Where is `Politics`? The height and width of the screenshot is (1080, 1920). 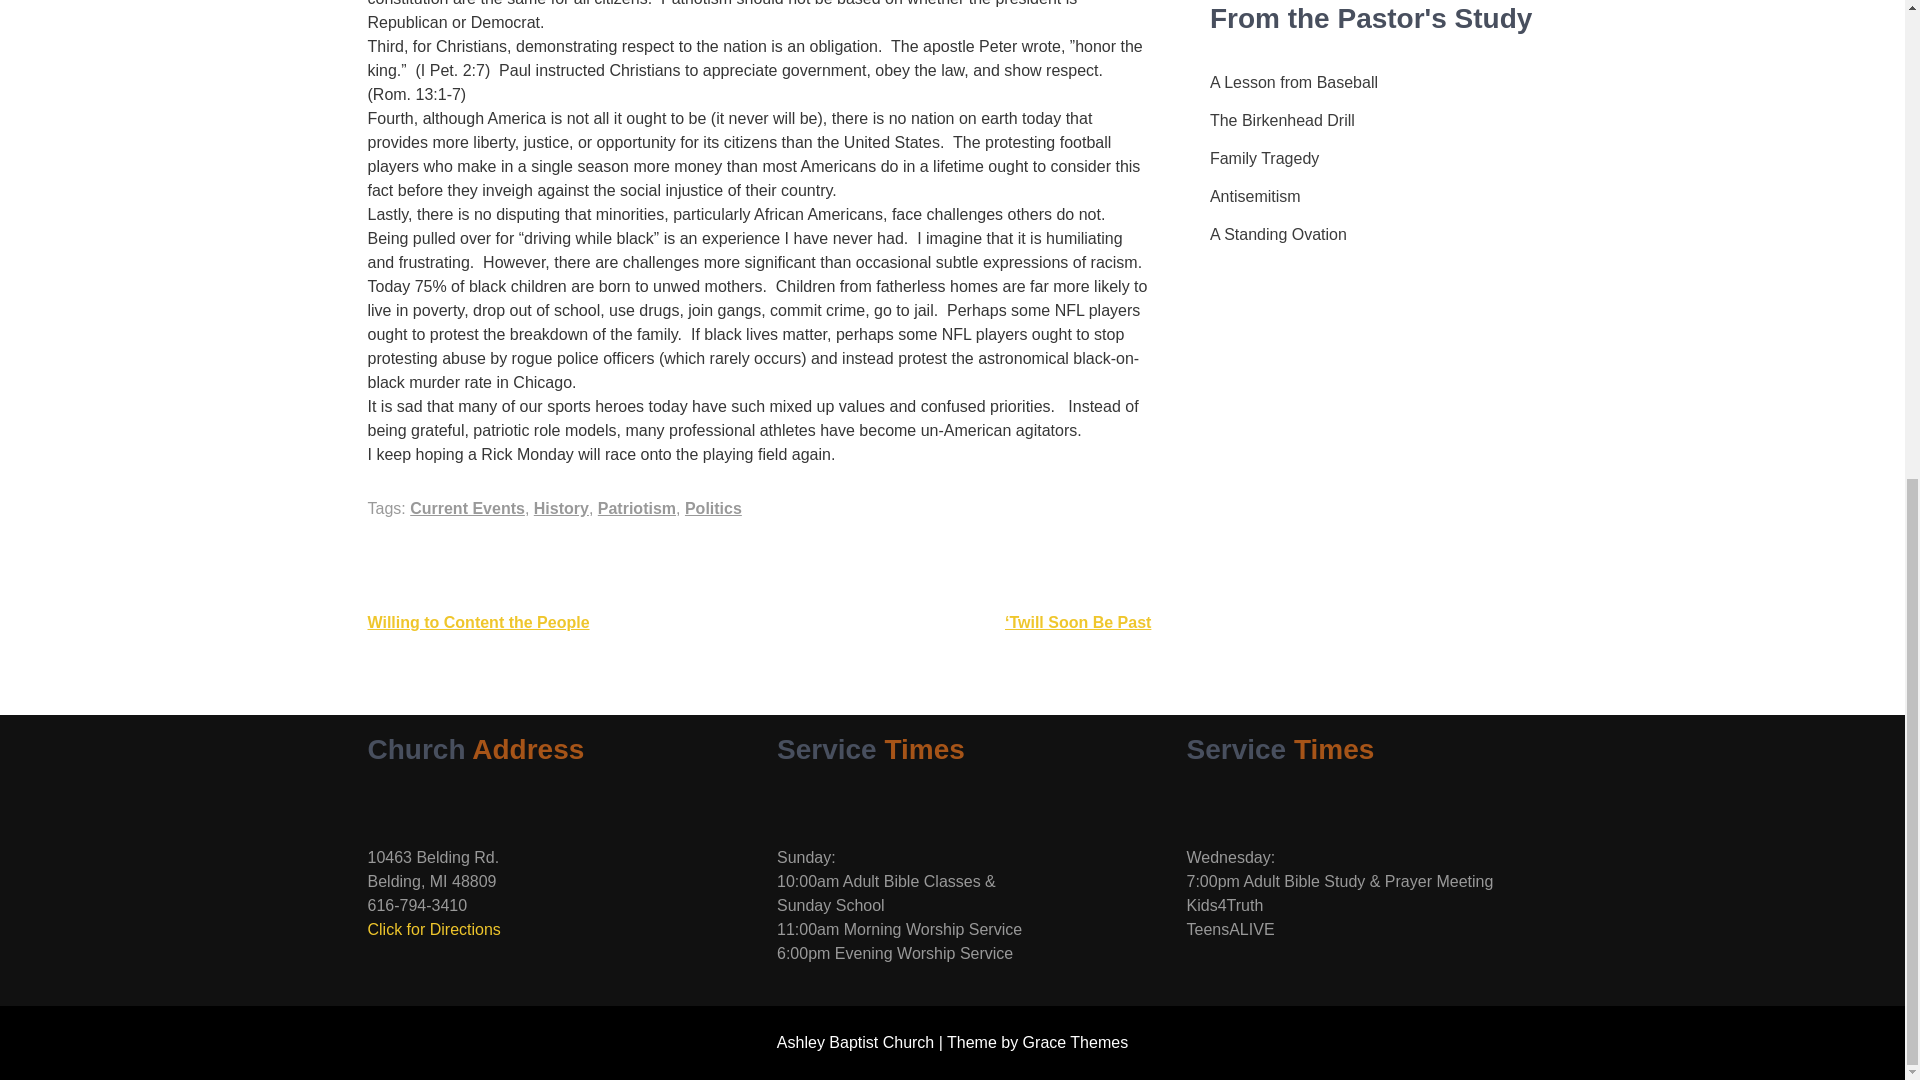
Politics is located at coordinates (713, 508).